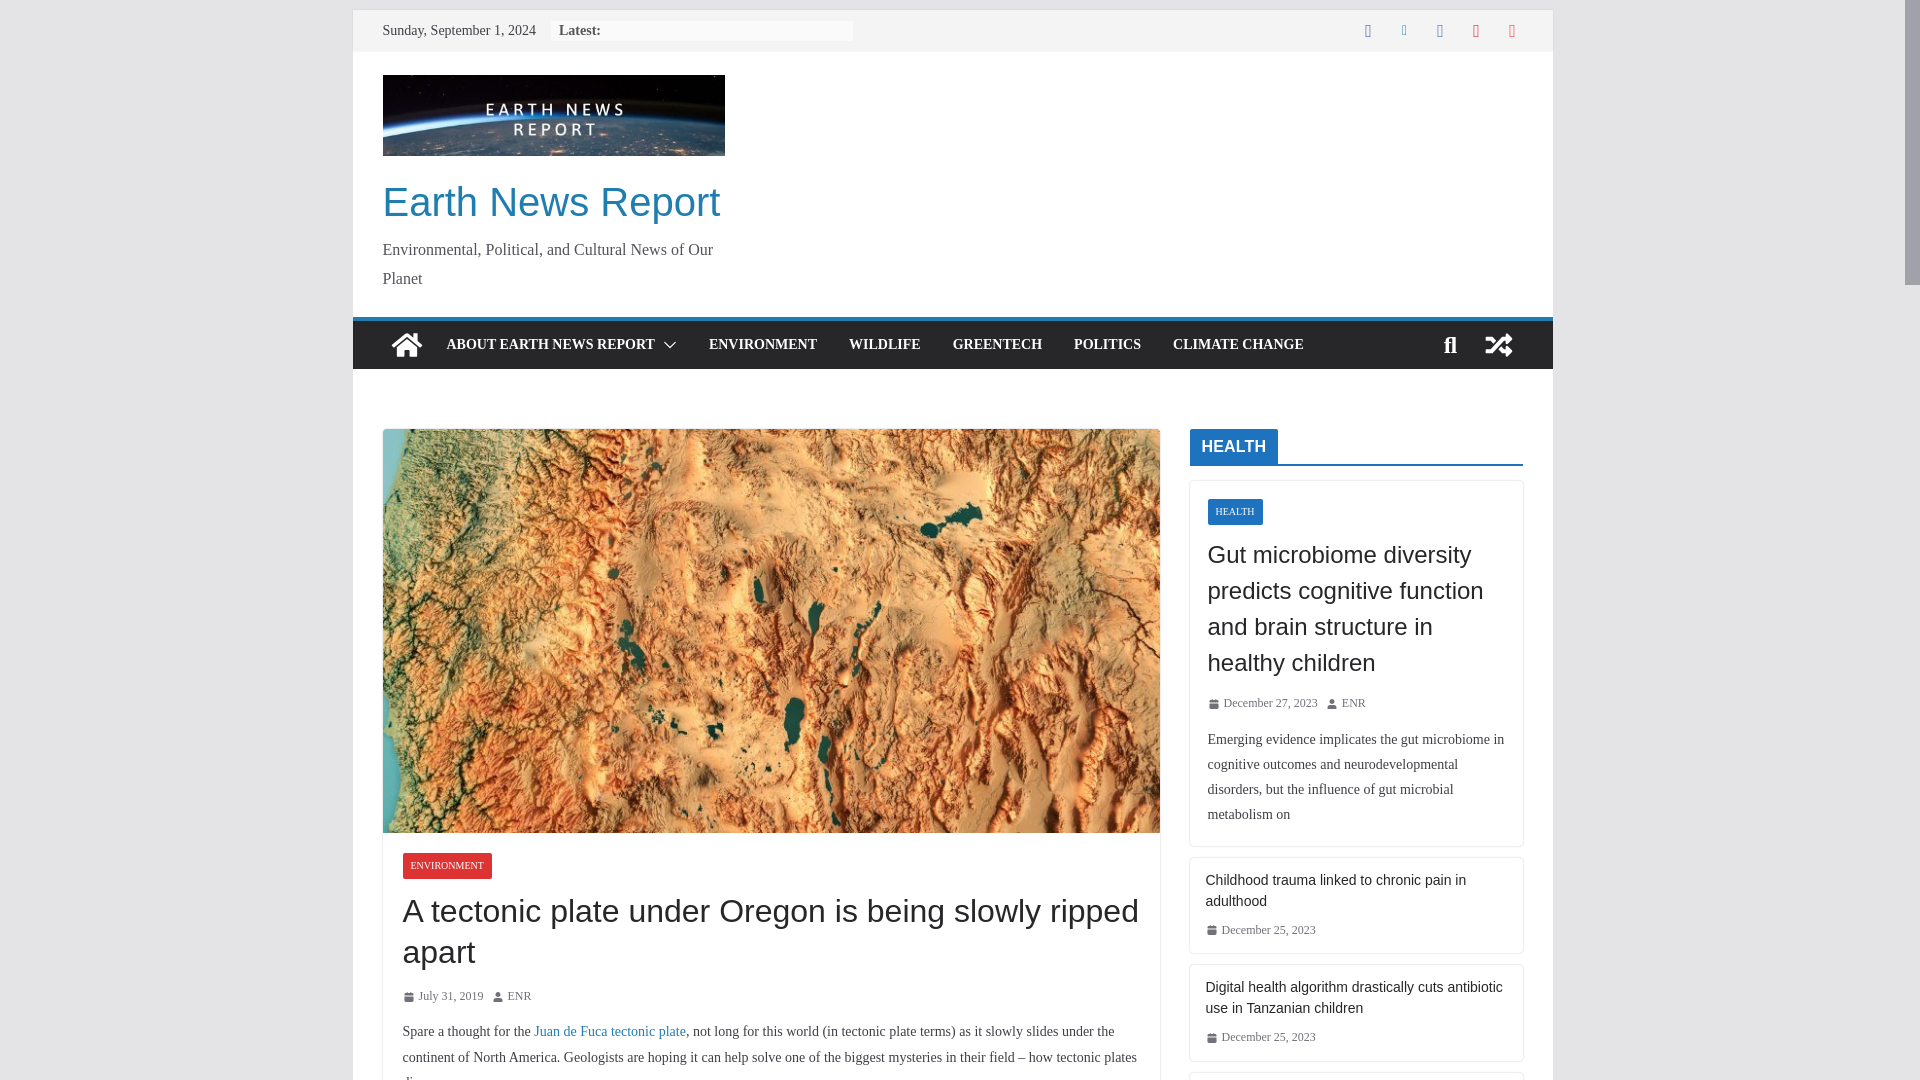  Describe the element at coordinates (997, 344) in the screenshot. I see `GREENTECH` at that location.